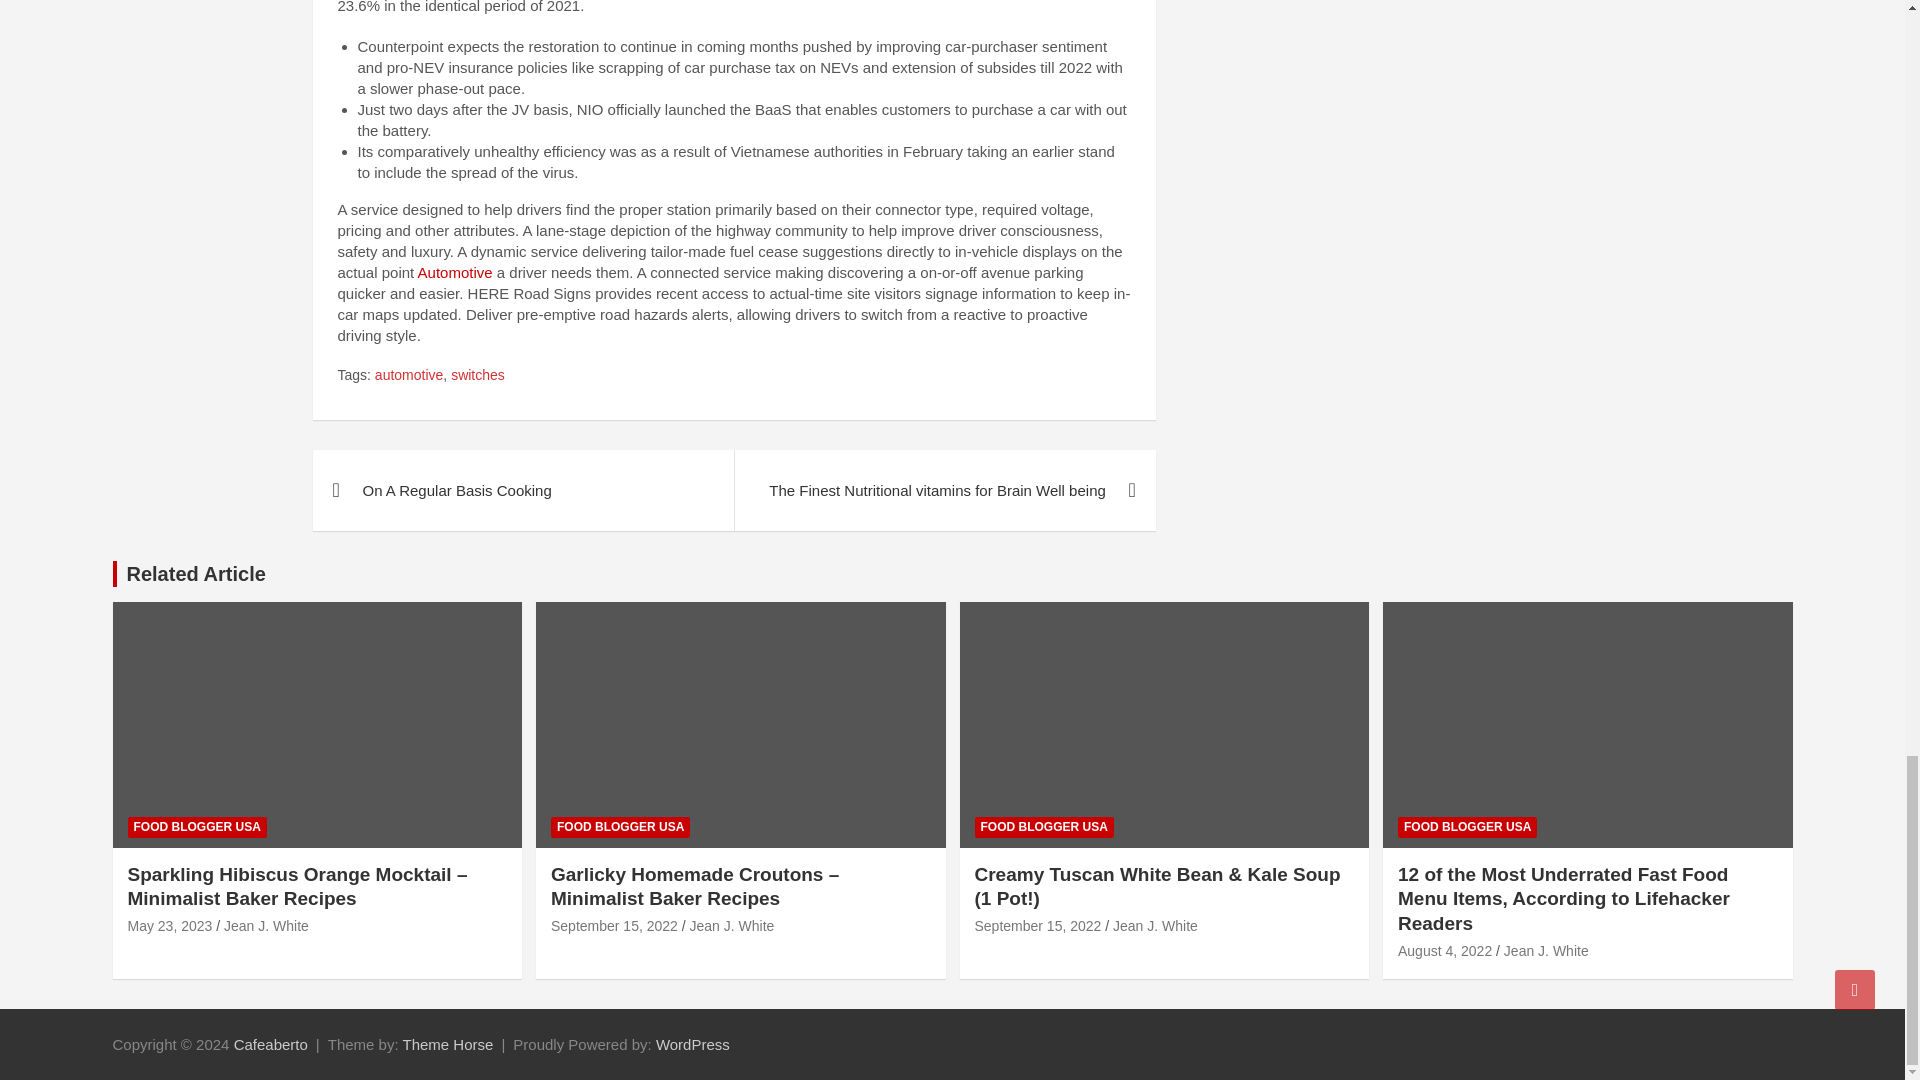 Image resolution: width=1920 pixels, height=1080 pixels. What do you see at coordinates (944, 490) in the screenshot?
I see `The Finest Nutritional vitamins for Brain Well being` at bounding box center [944, 490].